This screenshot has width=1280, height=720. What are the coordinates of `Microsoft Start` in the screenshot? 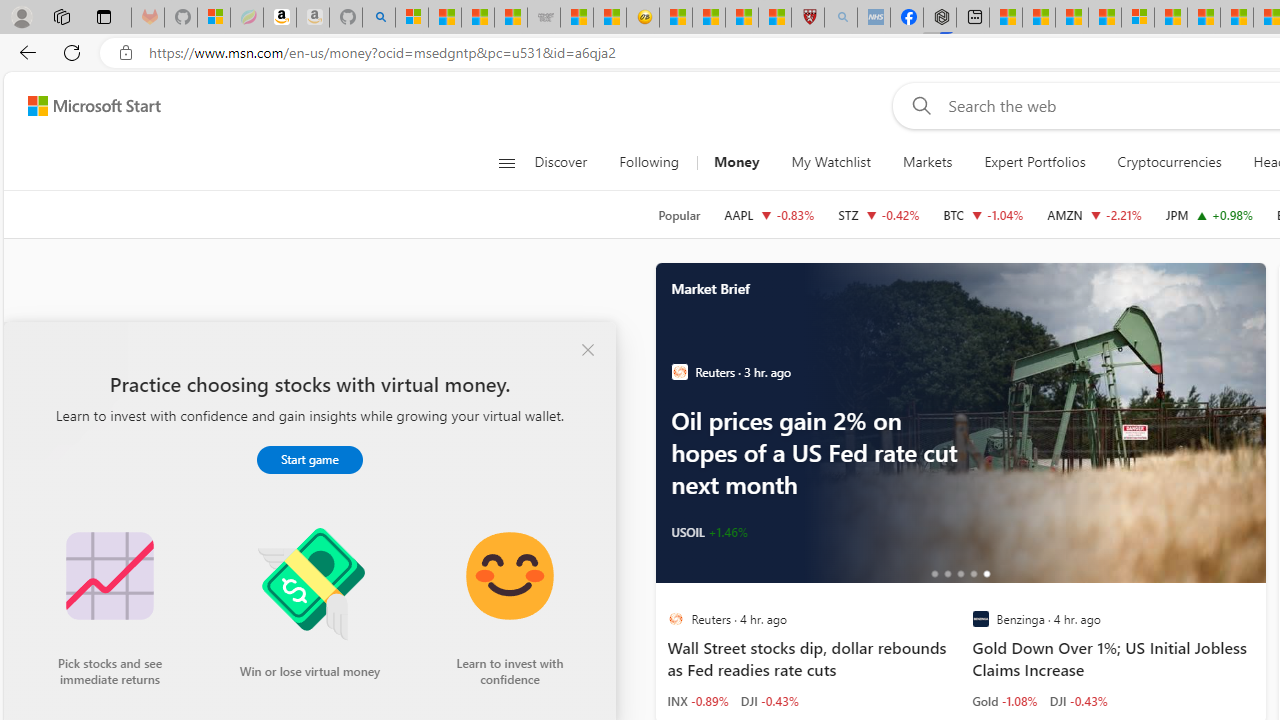 It's located at (94, 105).